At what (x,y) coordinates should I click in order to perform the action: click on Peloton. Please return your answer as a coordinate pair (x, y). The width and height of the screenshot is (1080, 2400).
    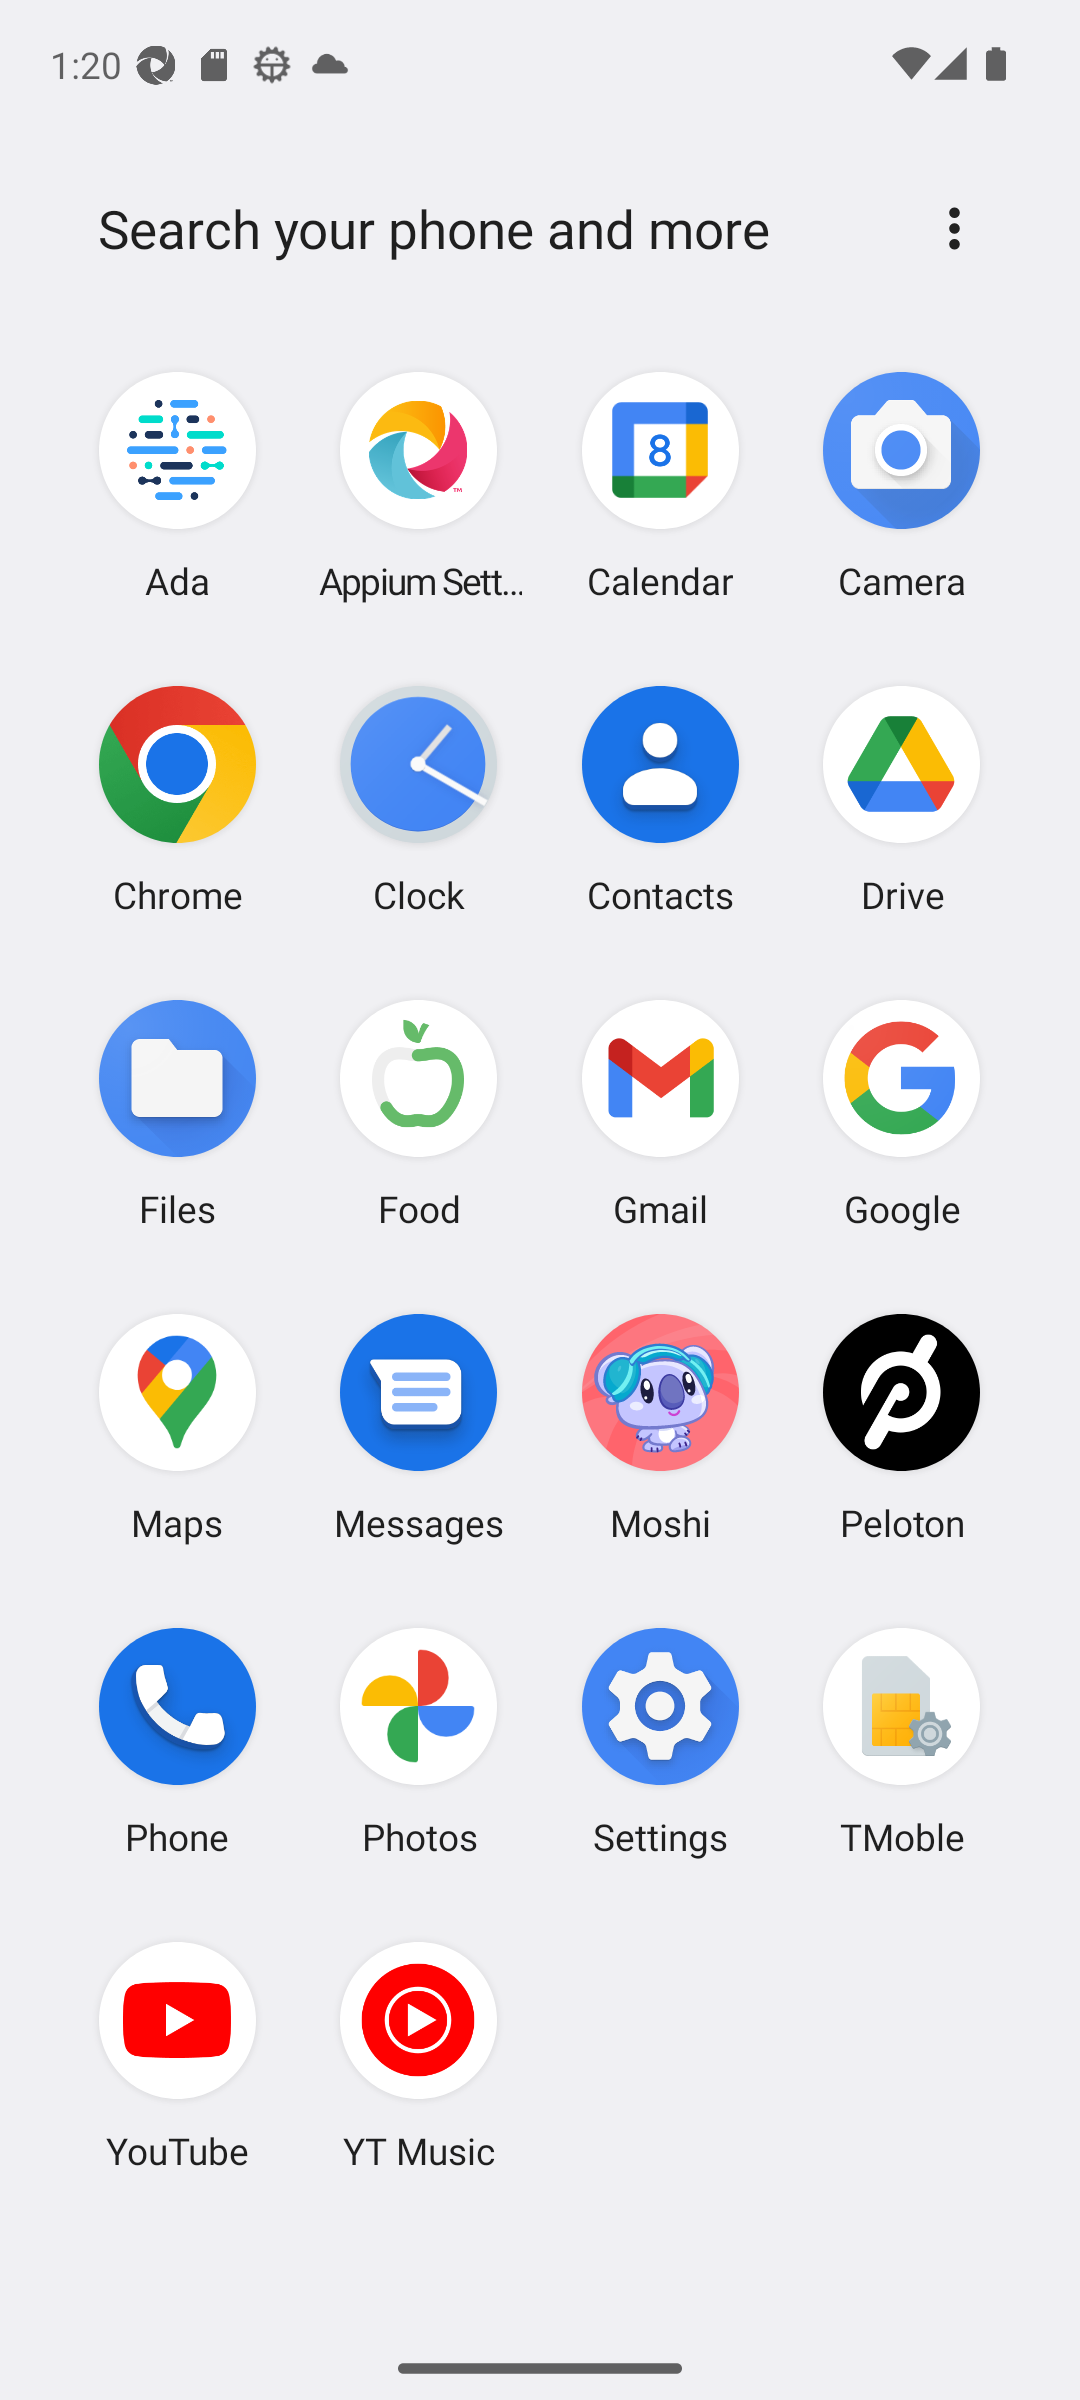
    Looking at the image, I should click on (901, 1426).